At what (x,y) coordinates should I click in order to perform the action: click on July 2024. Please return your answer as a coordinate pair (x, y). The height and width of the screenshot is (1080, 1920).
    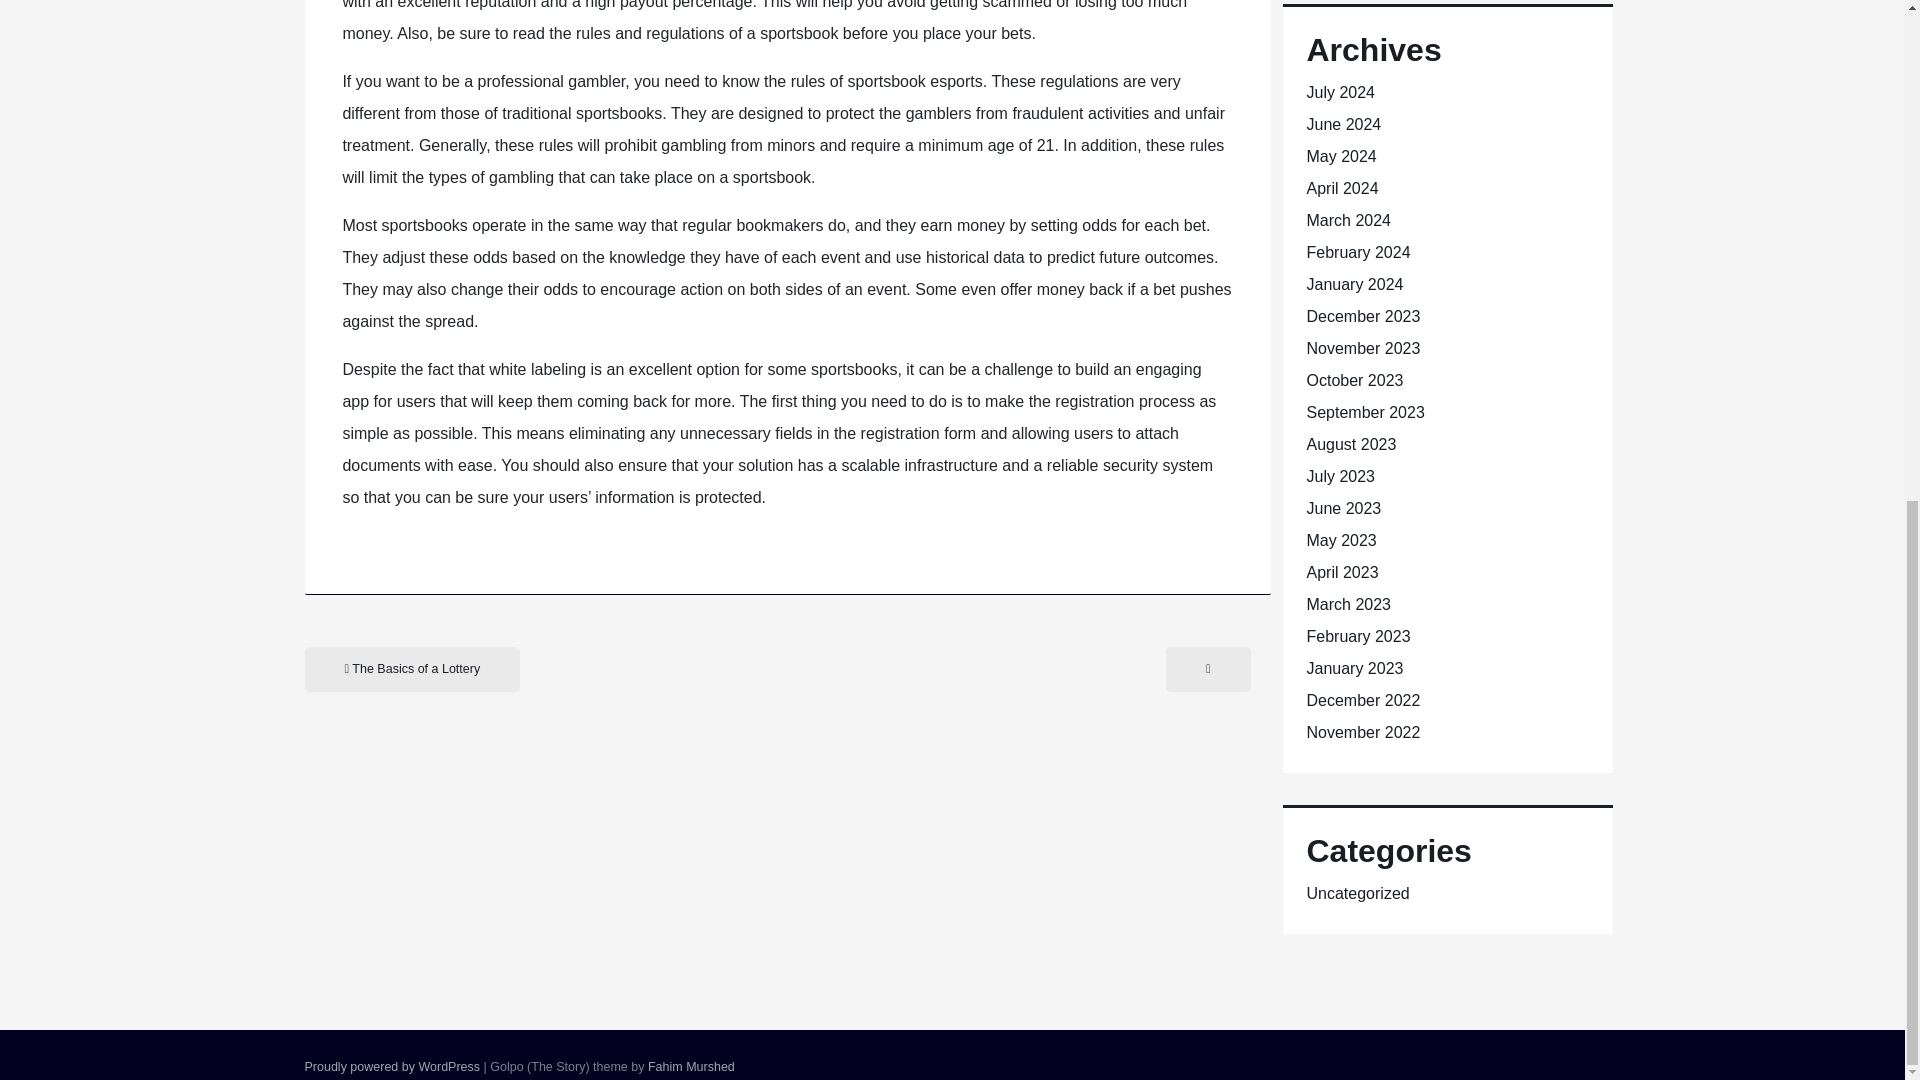
    Looking at the image, I should click on (1340, 92).